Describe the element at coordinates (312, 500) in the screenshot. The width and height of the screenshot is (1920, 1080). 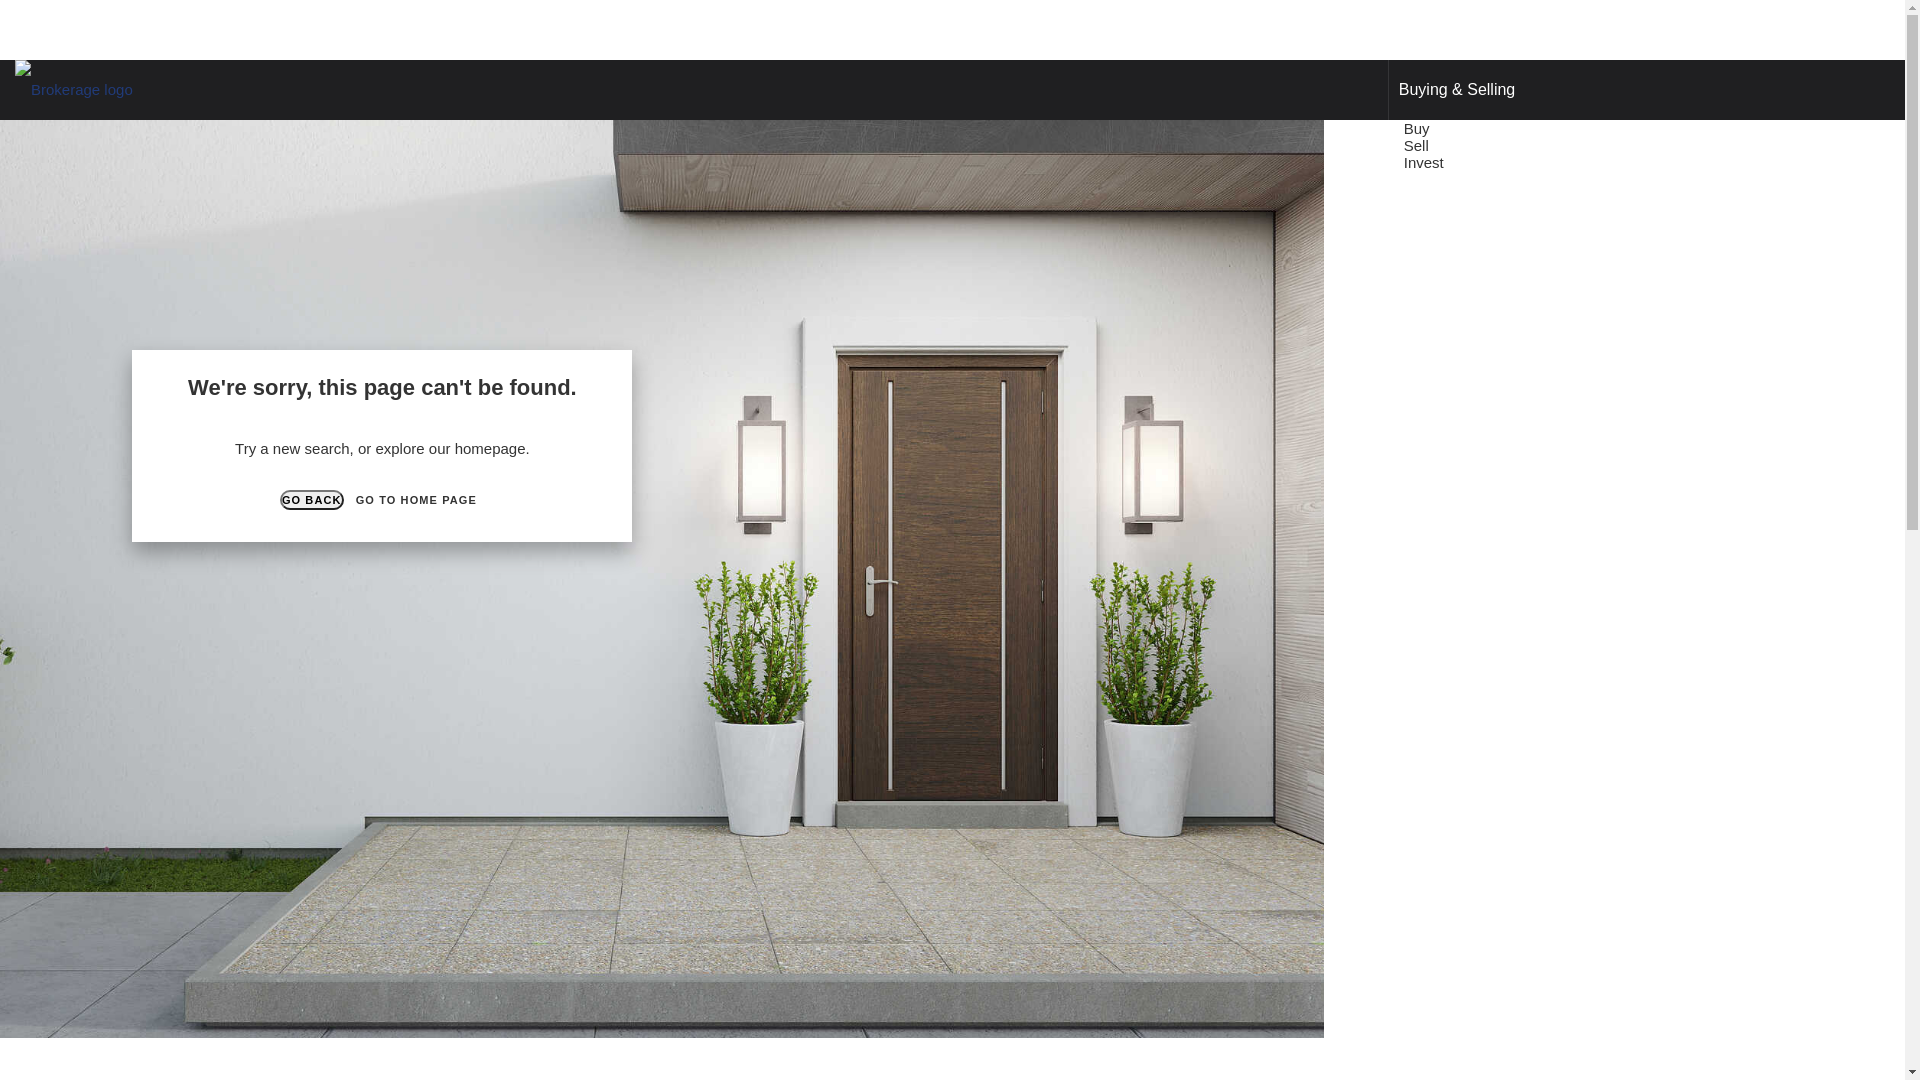
I see `GO BACK` at that location.